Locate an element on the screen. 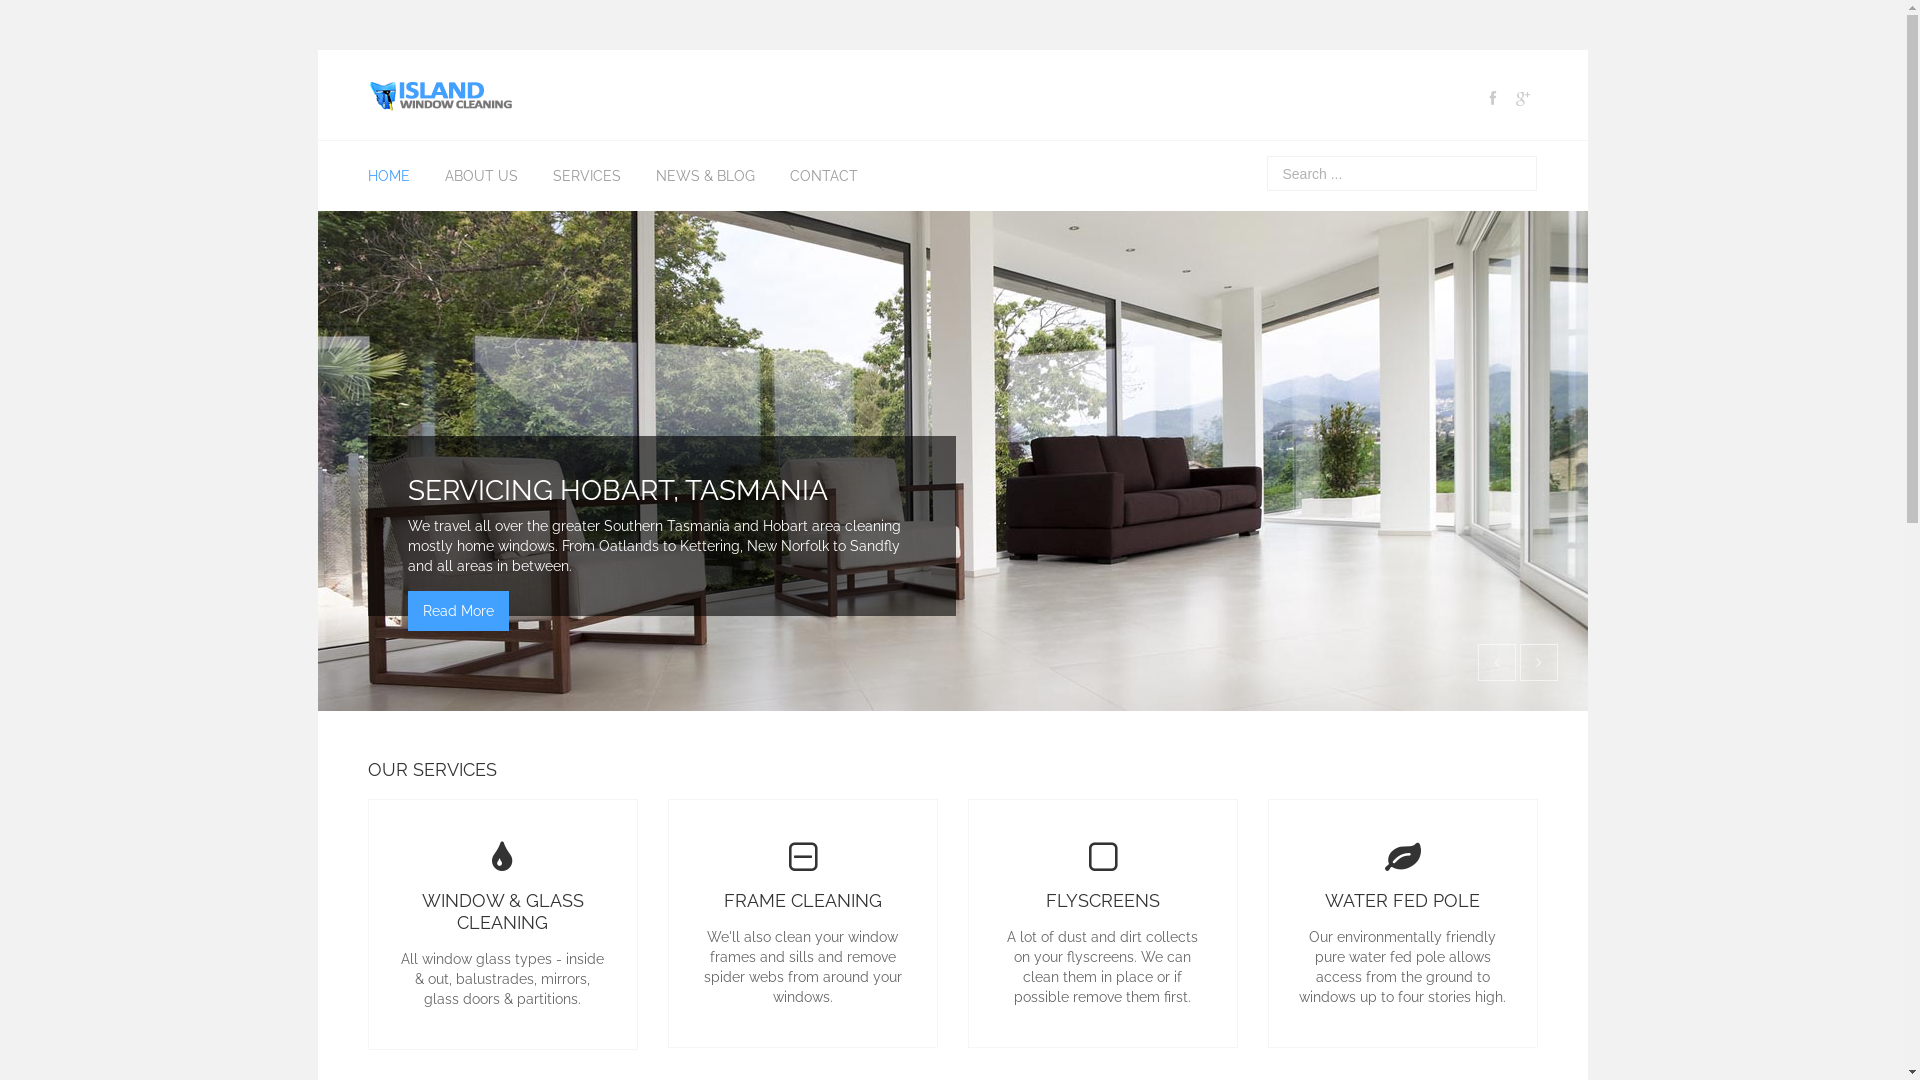 Image resolution: width=1920 pixels, height=1080 pixels. SERVICES is located at coordinates (586, 176).